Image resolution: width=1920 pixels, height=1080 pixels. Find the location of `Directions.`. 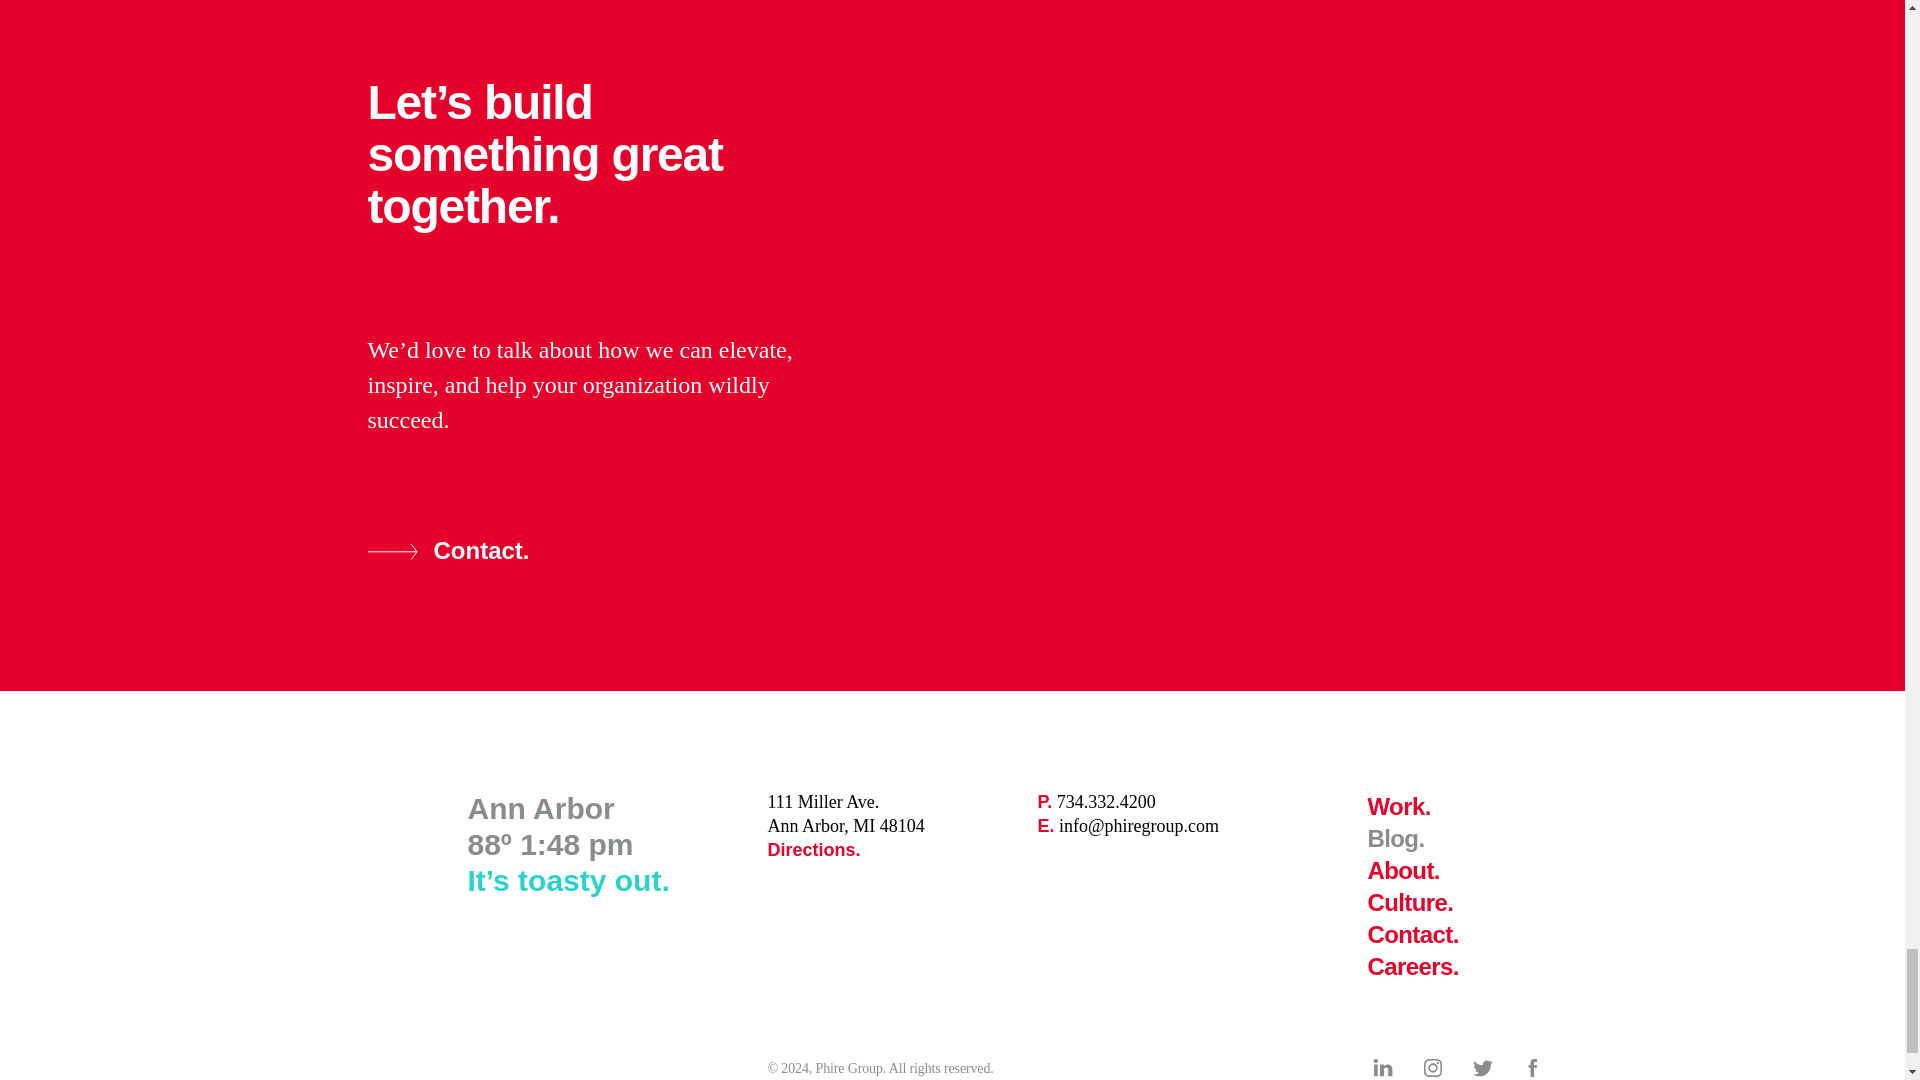

Directions. is located at coordinates (448, 550).